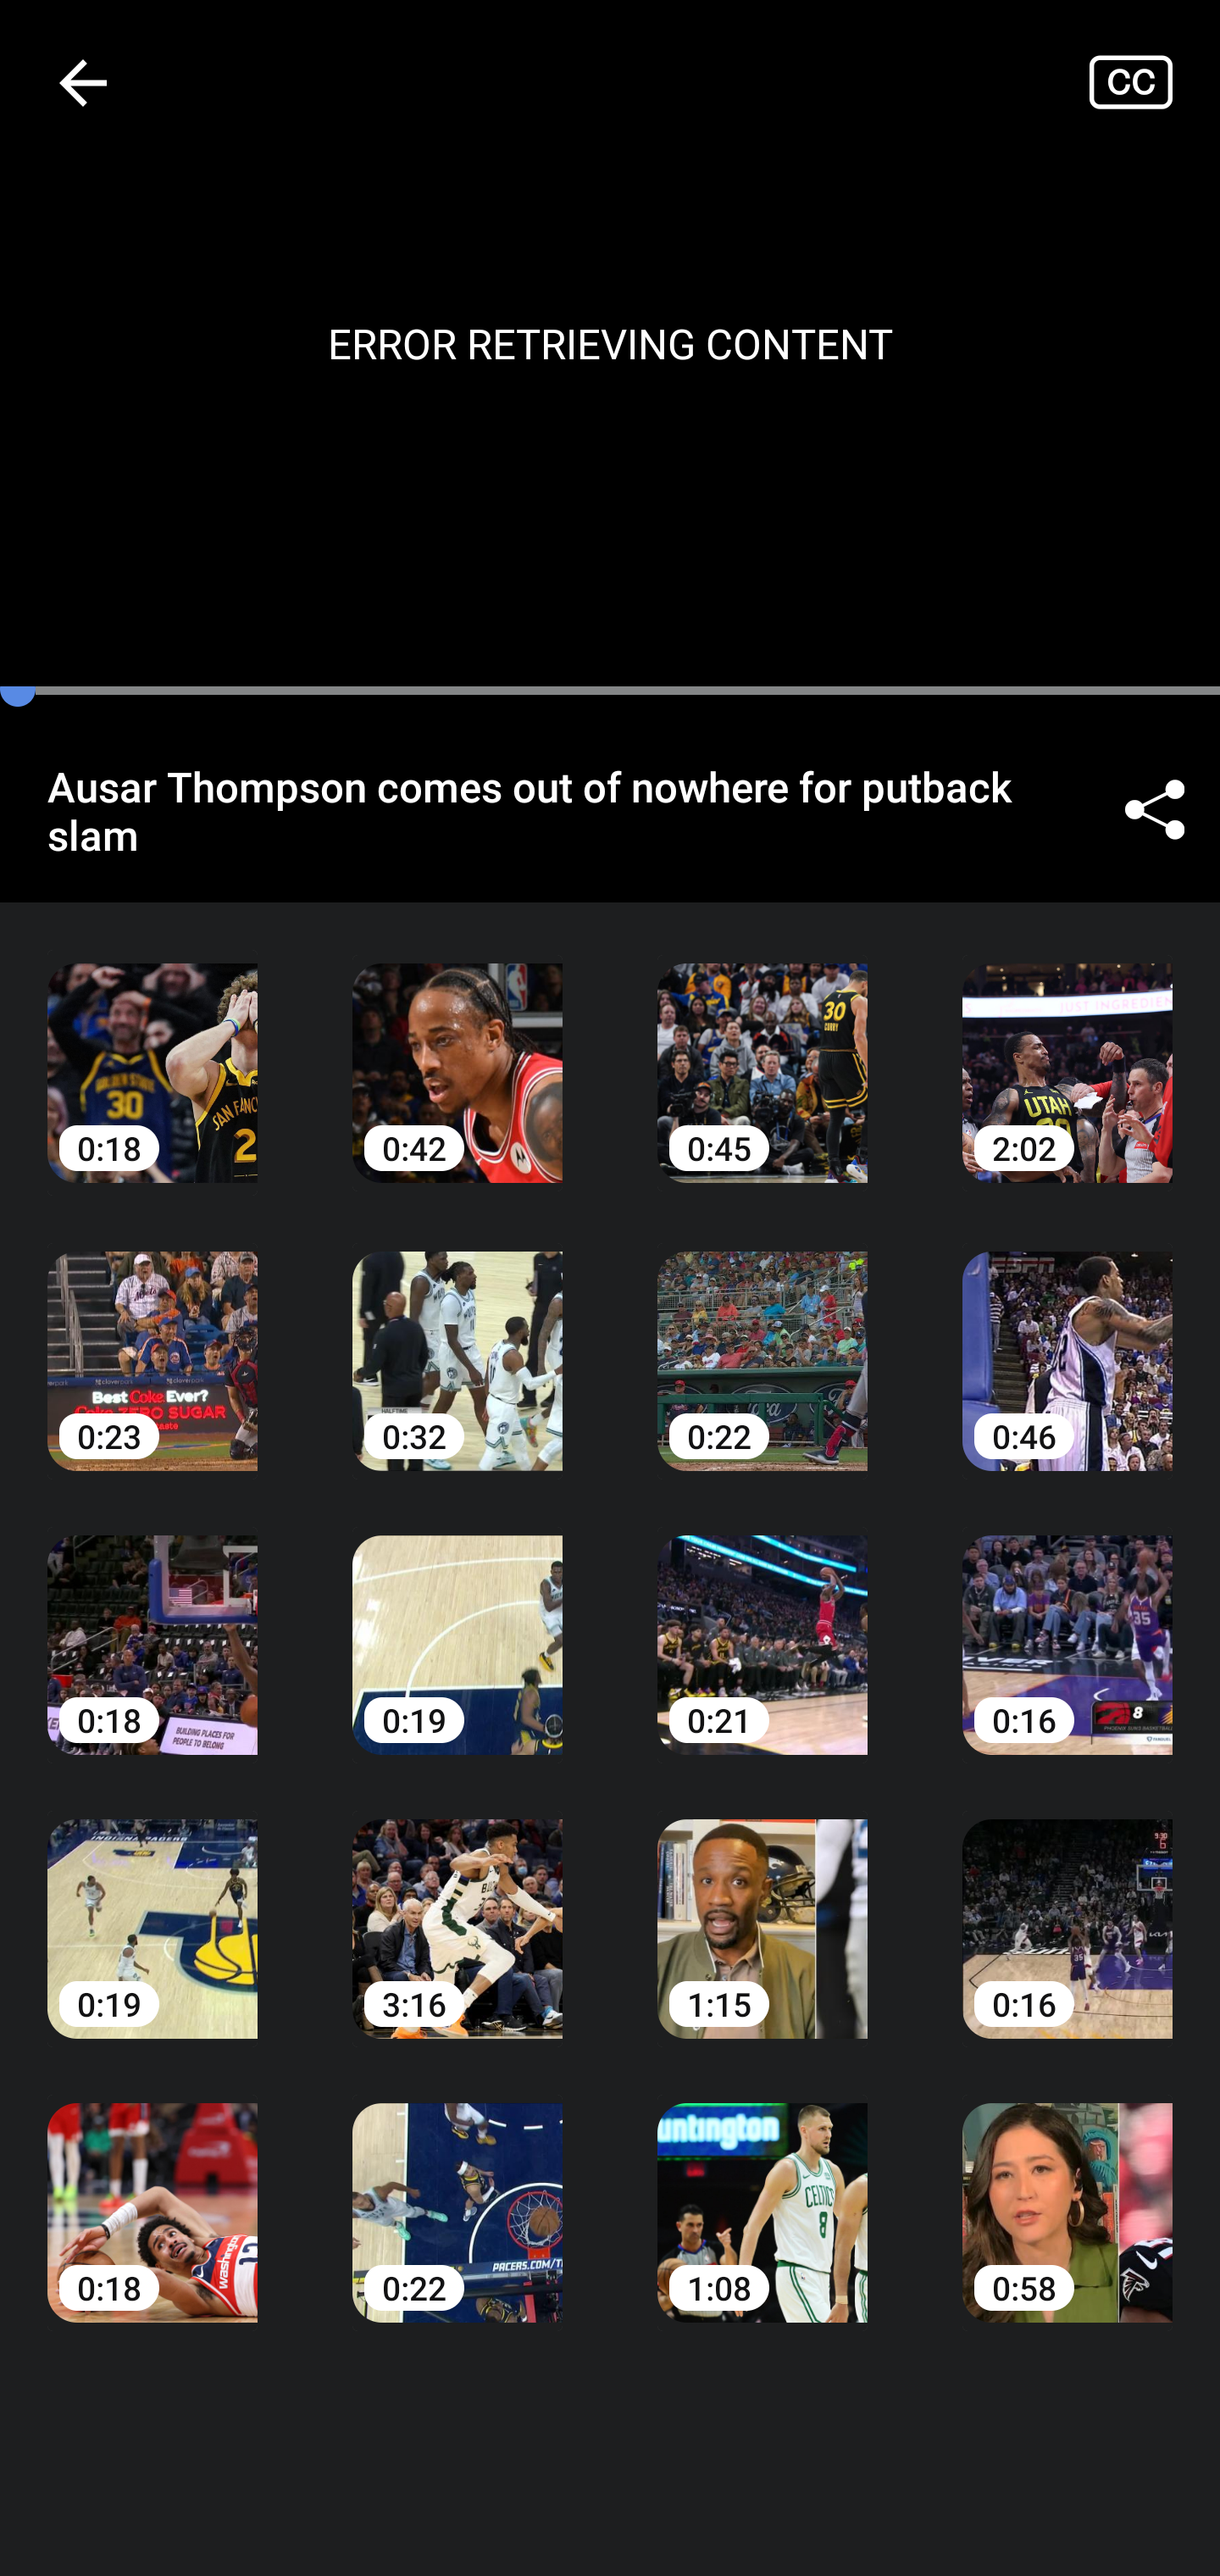 The height and width of the screenshot is (2576, 1220). Describe the element at coordinates (762, 1336) in the screenshot. I see `0:22` at that location.